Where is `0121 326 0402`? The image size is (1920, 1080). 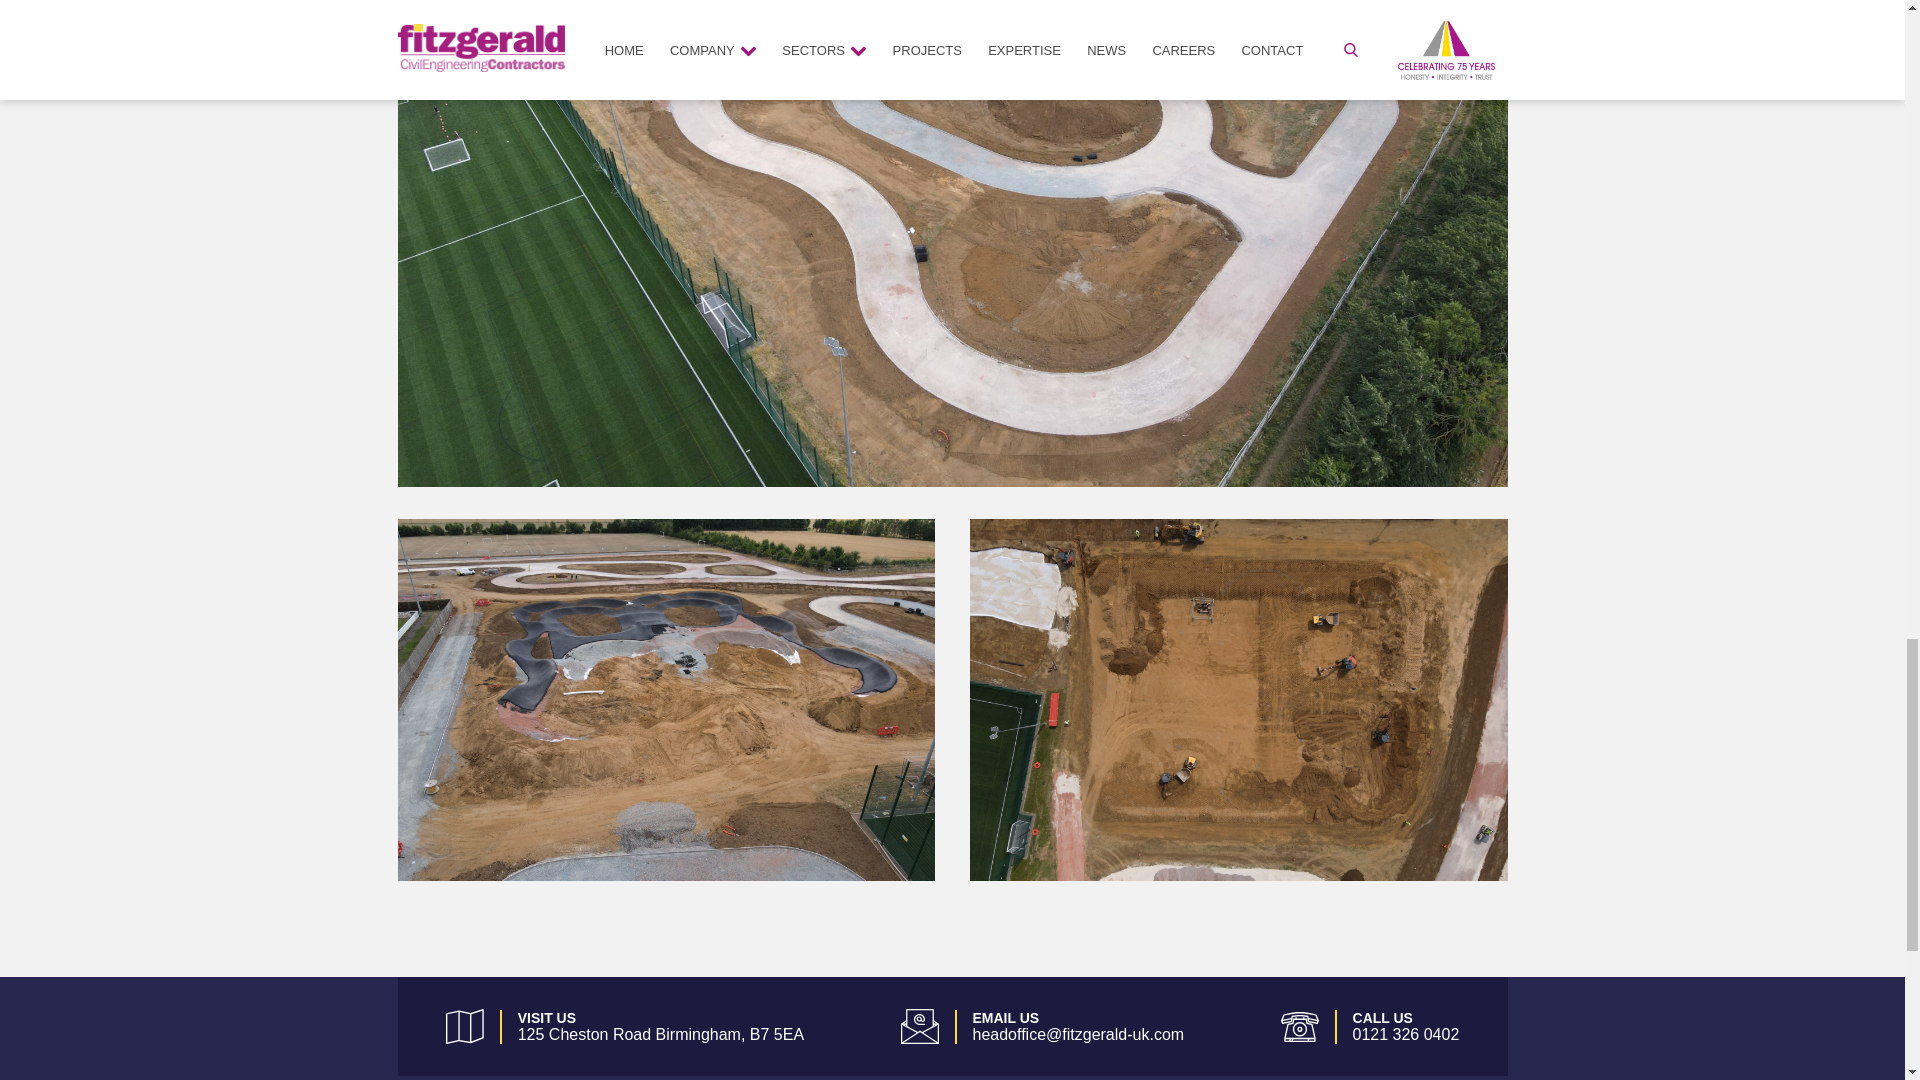 0121 326 0402 is located at coordinates (1406, 1034).